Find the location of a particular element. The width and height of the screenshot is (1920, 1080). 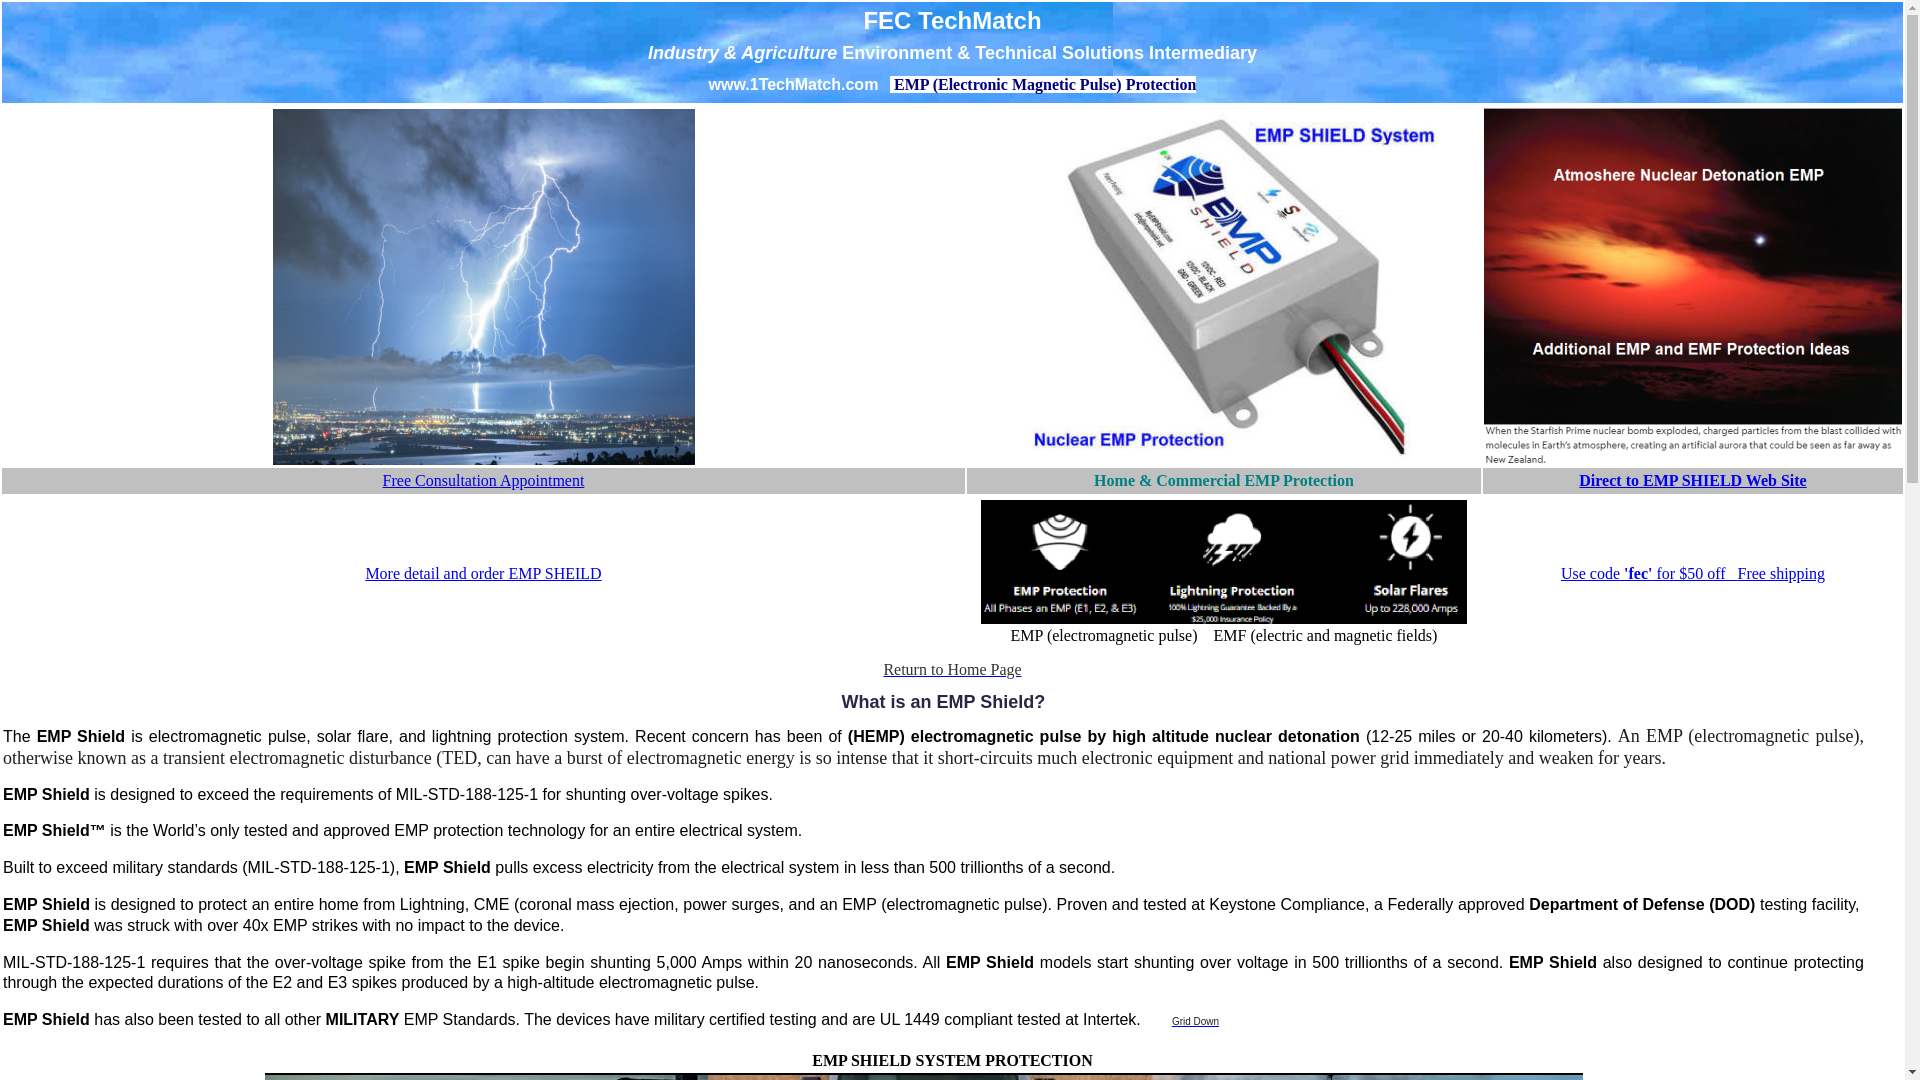

Return to Home Page is located at coordinates (952, 670).